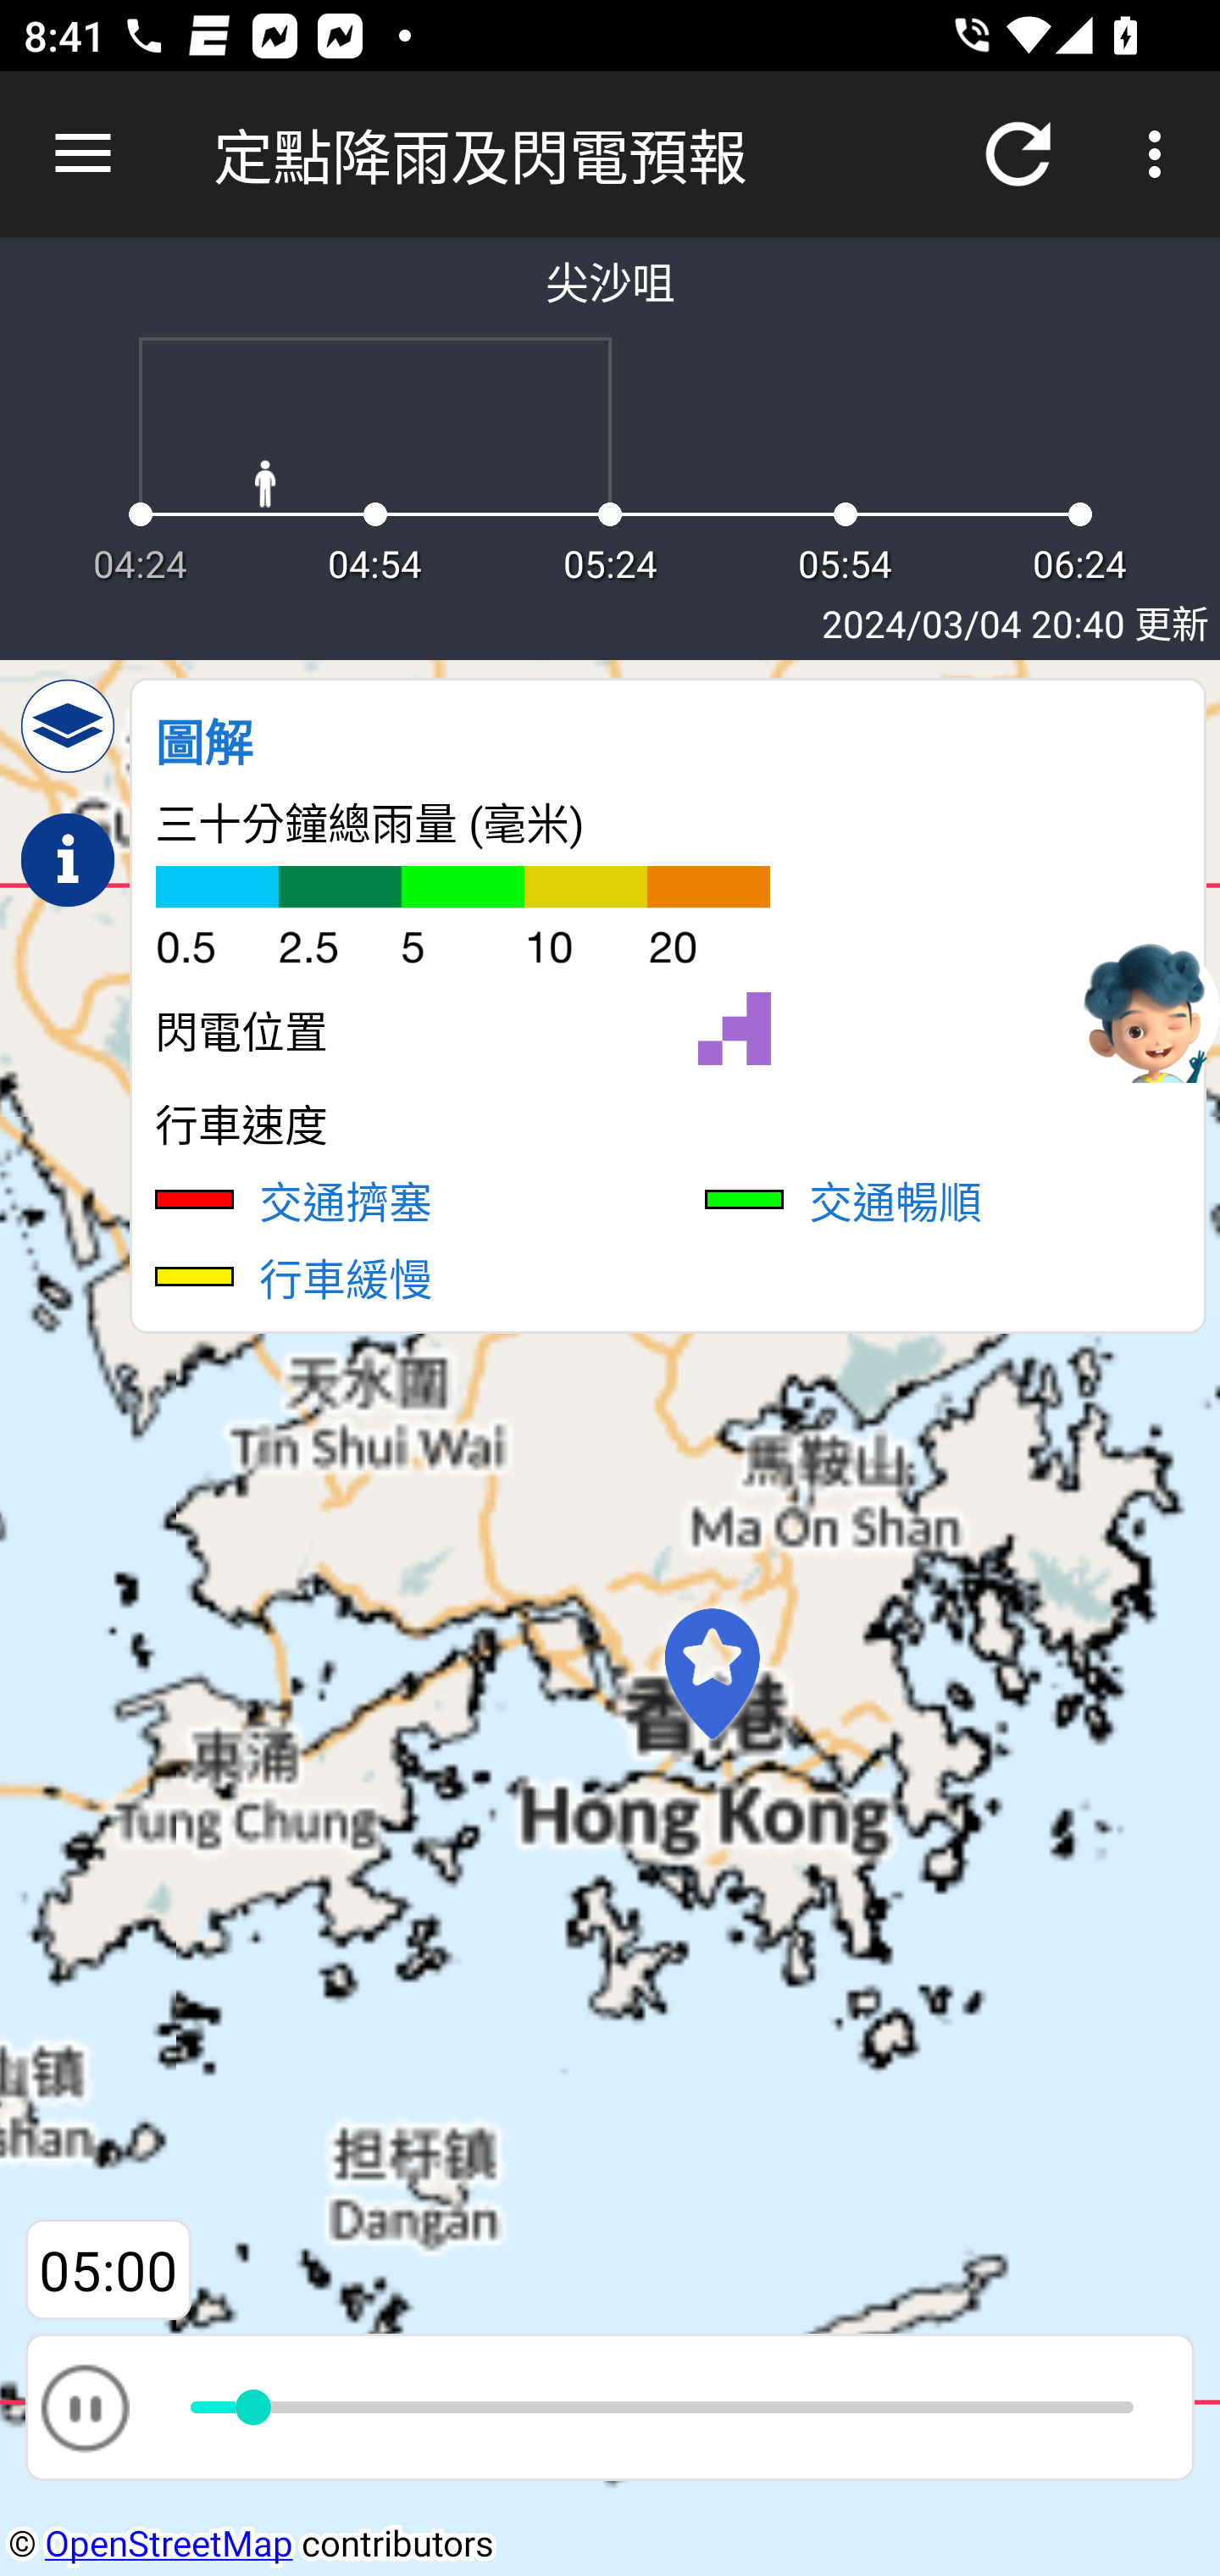 This screenshot has height=2576, width=1220. What do you see at coordinates (83, 154) in the screenshot?
I see `向上瀏覽` at bounding box center [83, 154].